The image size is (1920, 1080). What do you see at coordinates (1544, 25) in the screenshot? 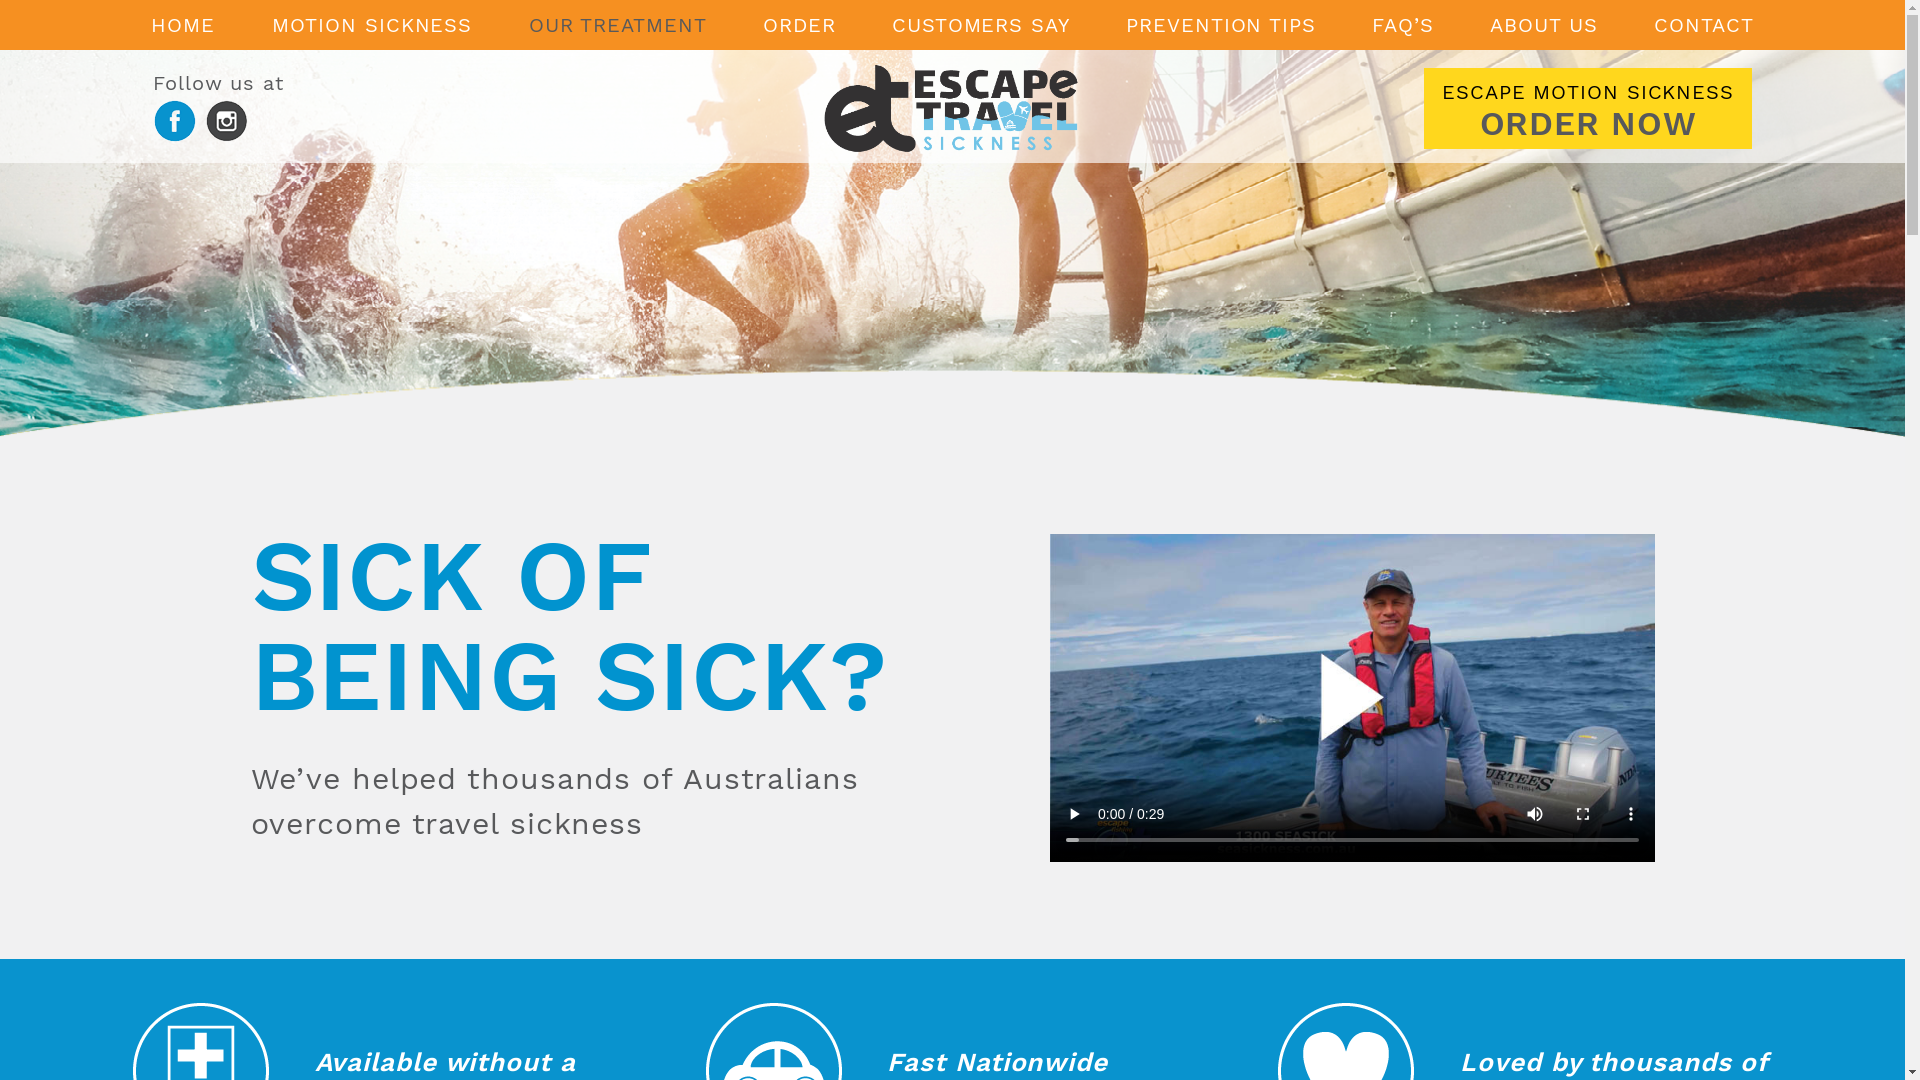
I see `ABOUT US` at bounding box center [1544, 25].